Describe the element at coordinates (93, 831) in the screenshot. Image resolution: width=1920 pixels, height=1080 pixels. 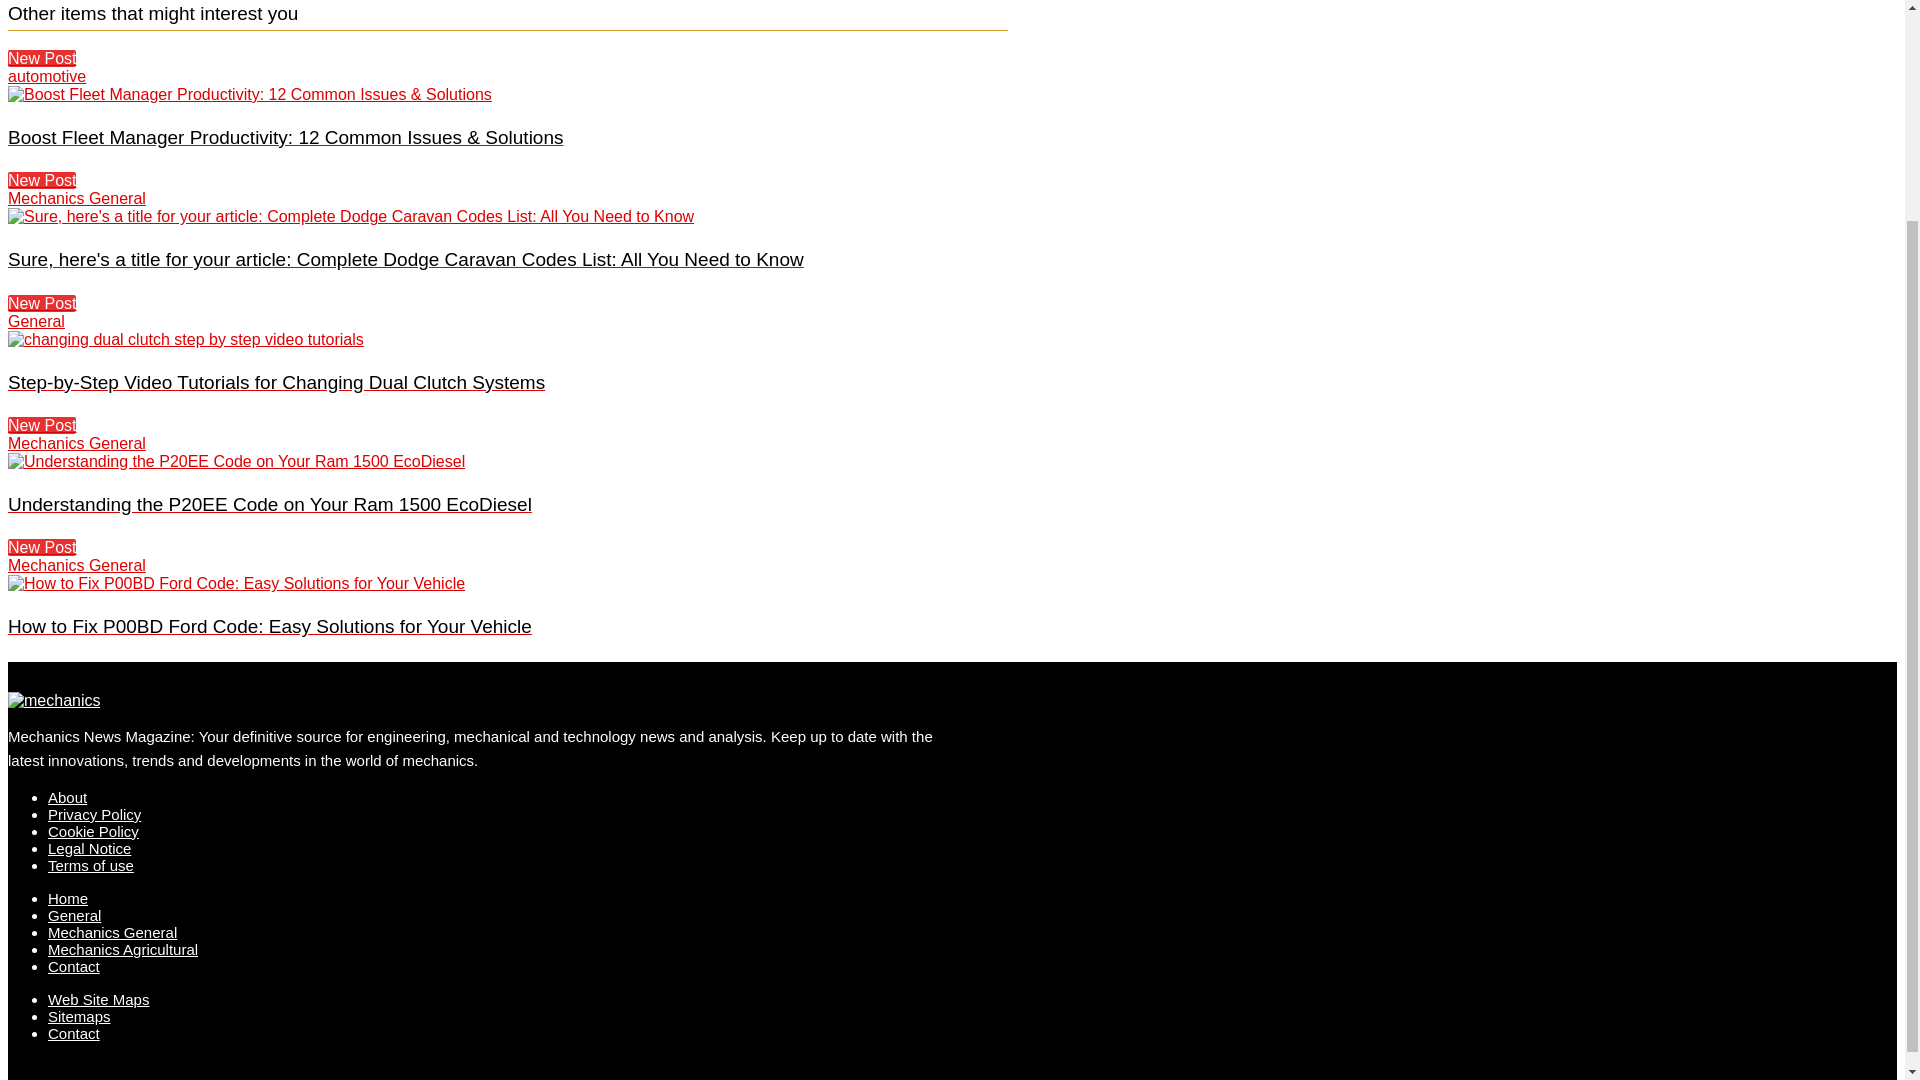
I see `Cookie Policy` at that location.